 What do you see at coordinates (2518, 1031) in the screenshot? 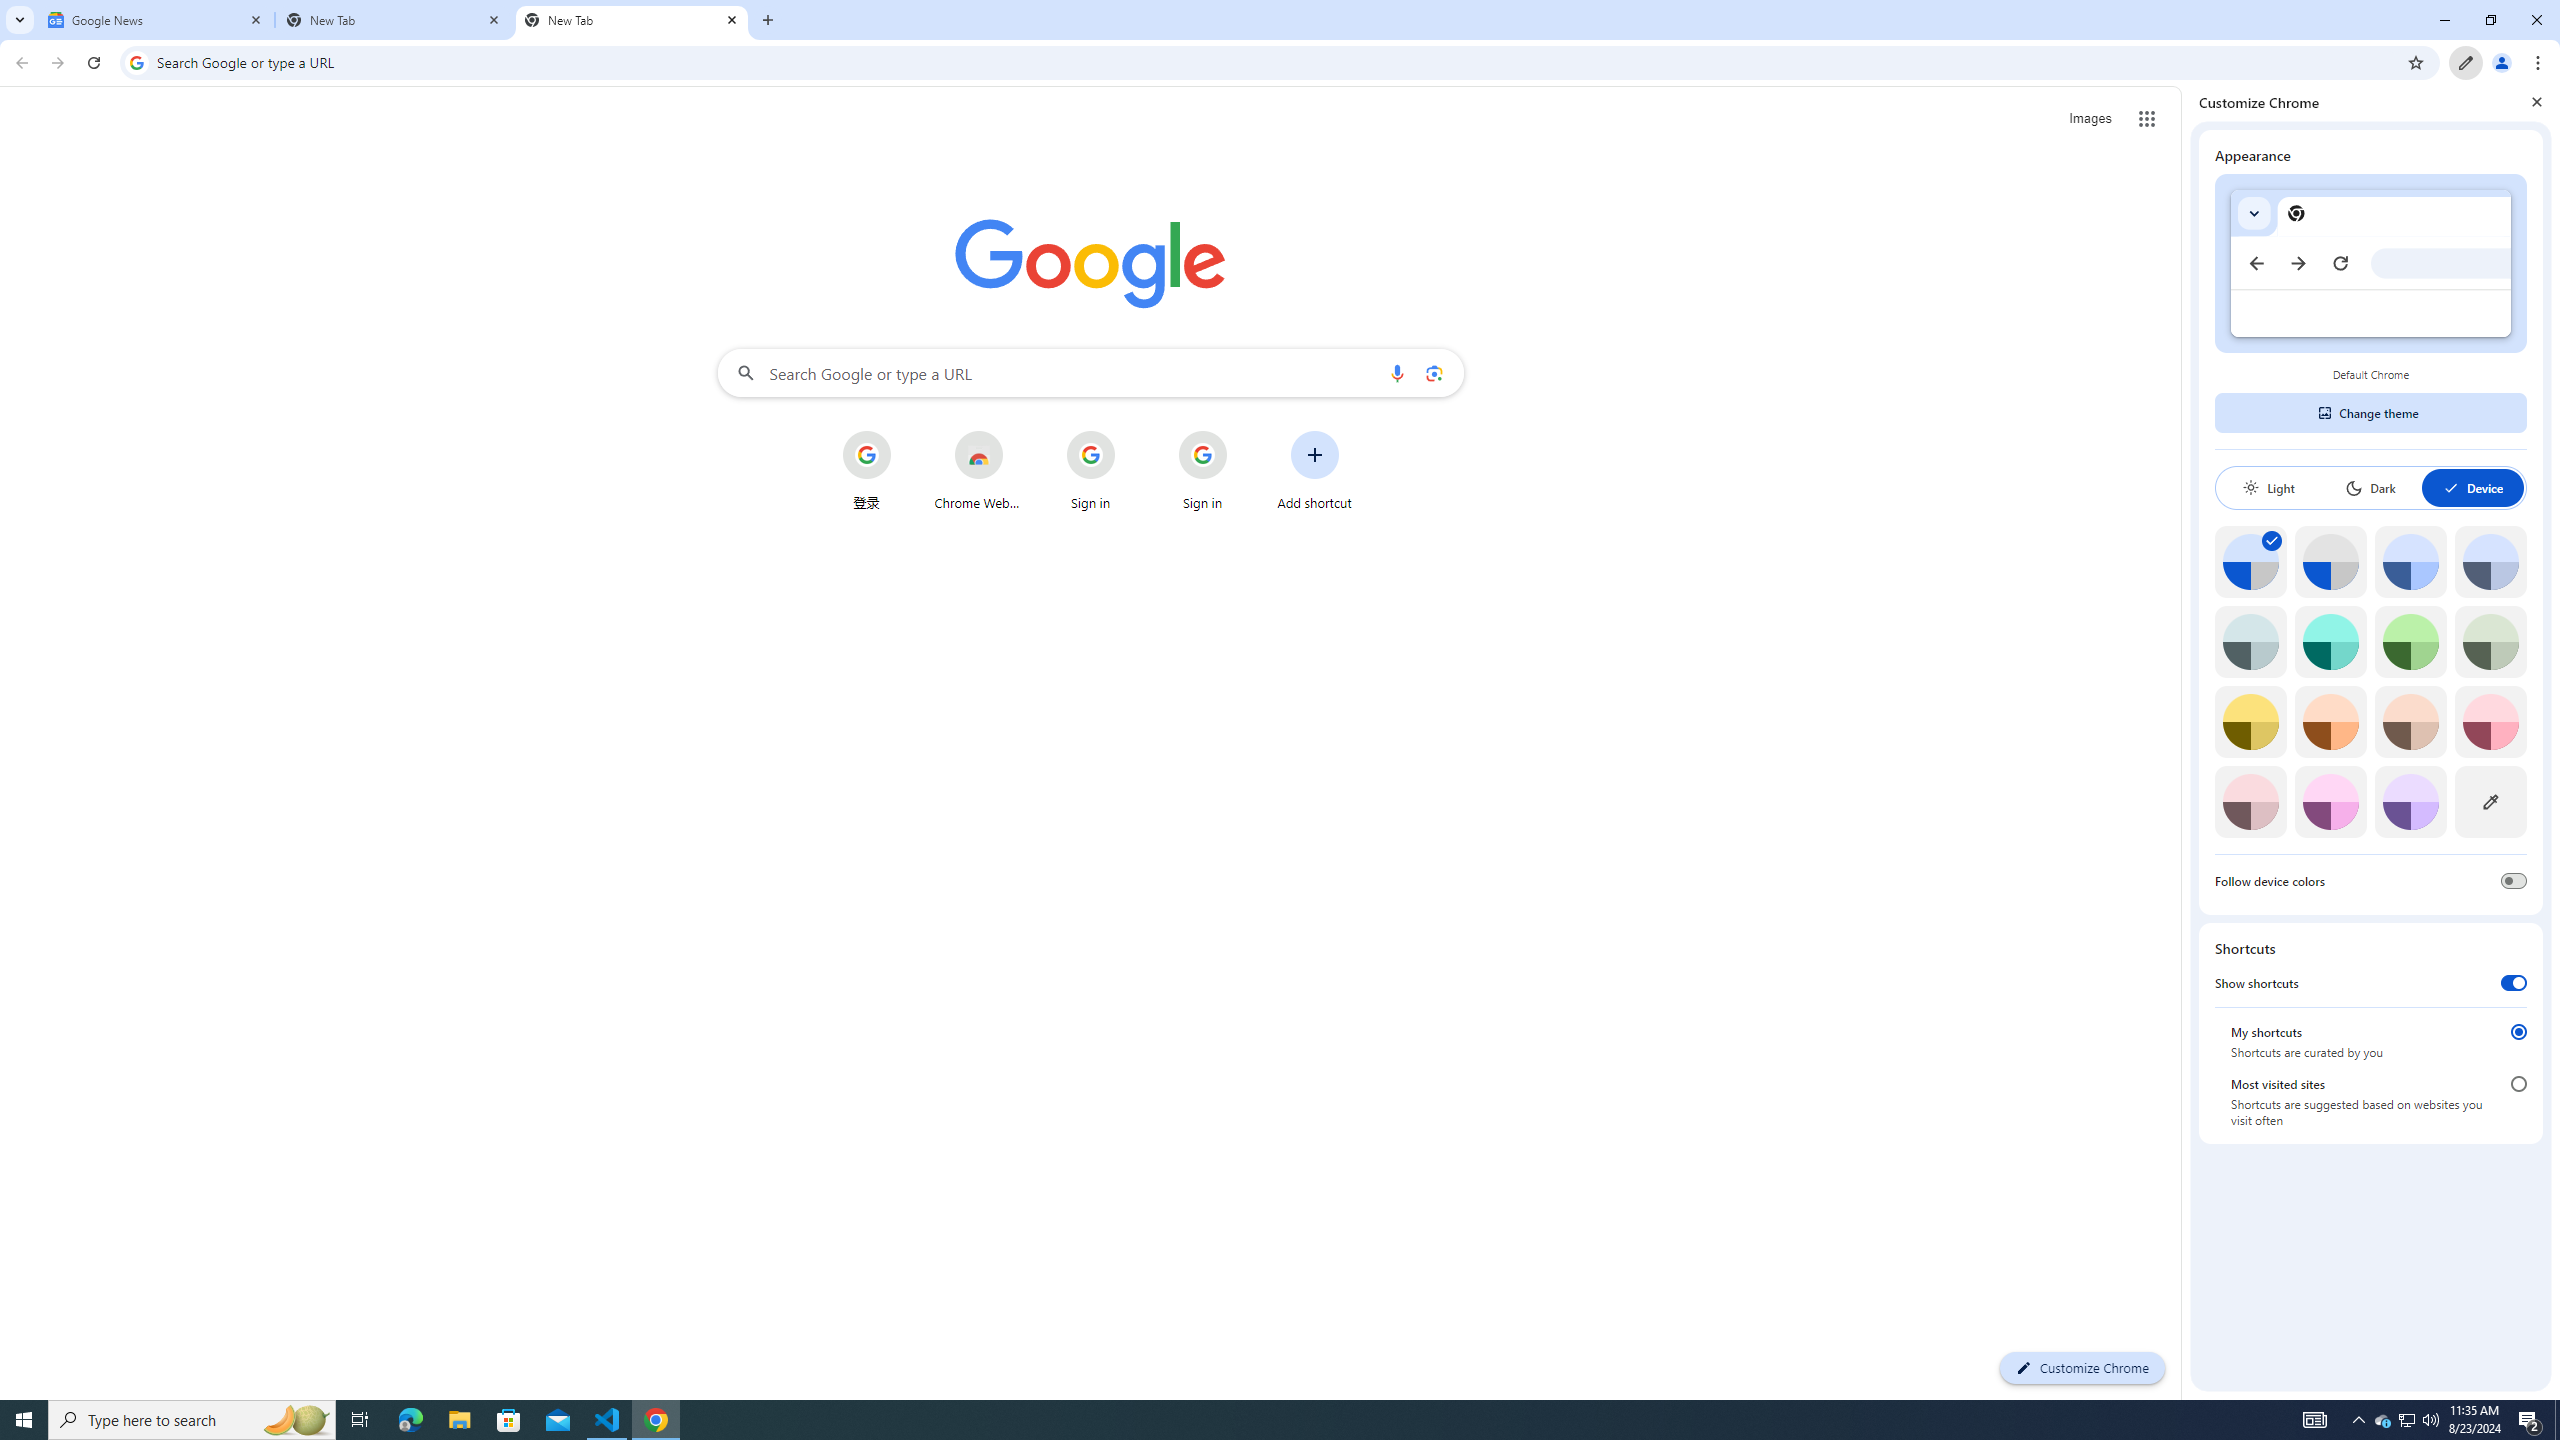
I see `My shortcuts` at bounding box center [2518, 1031].